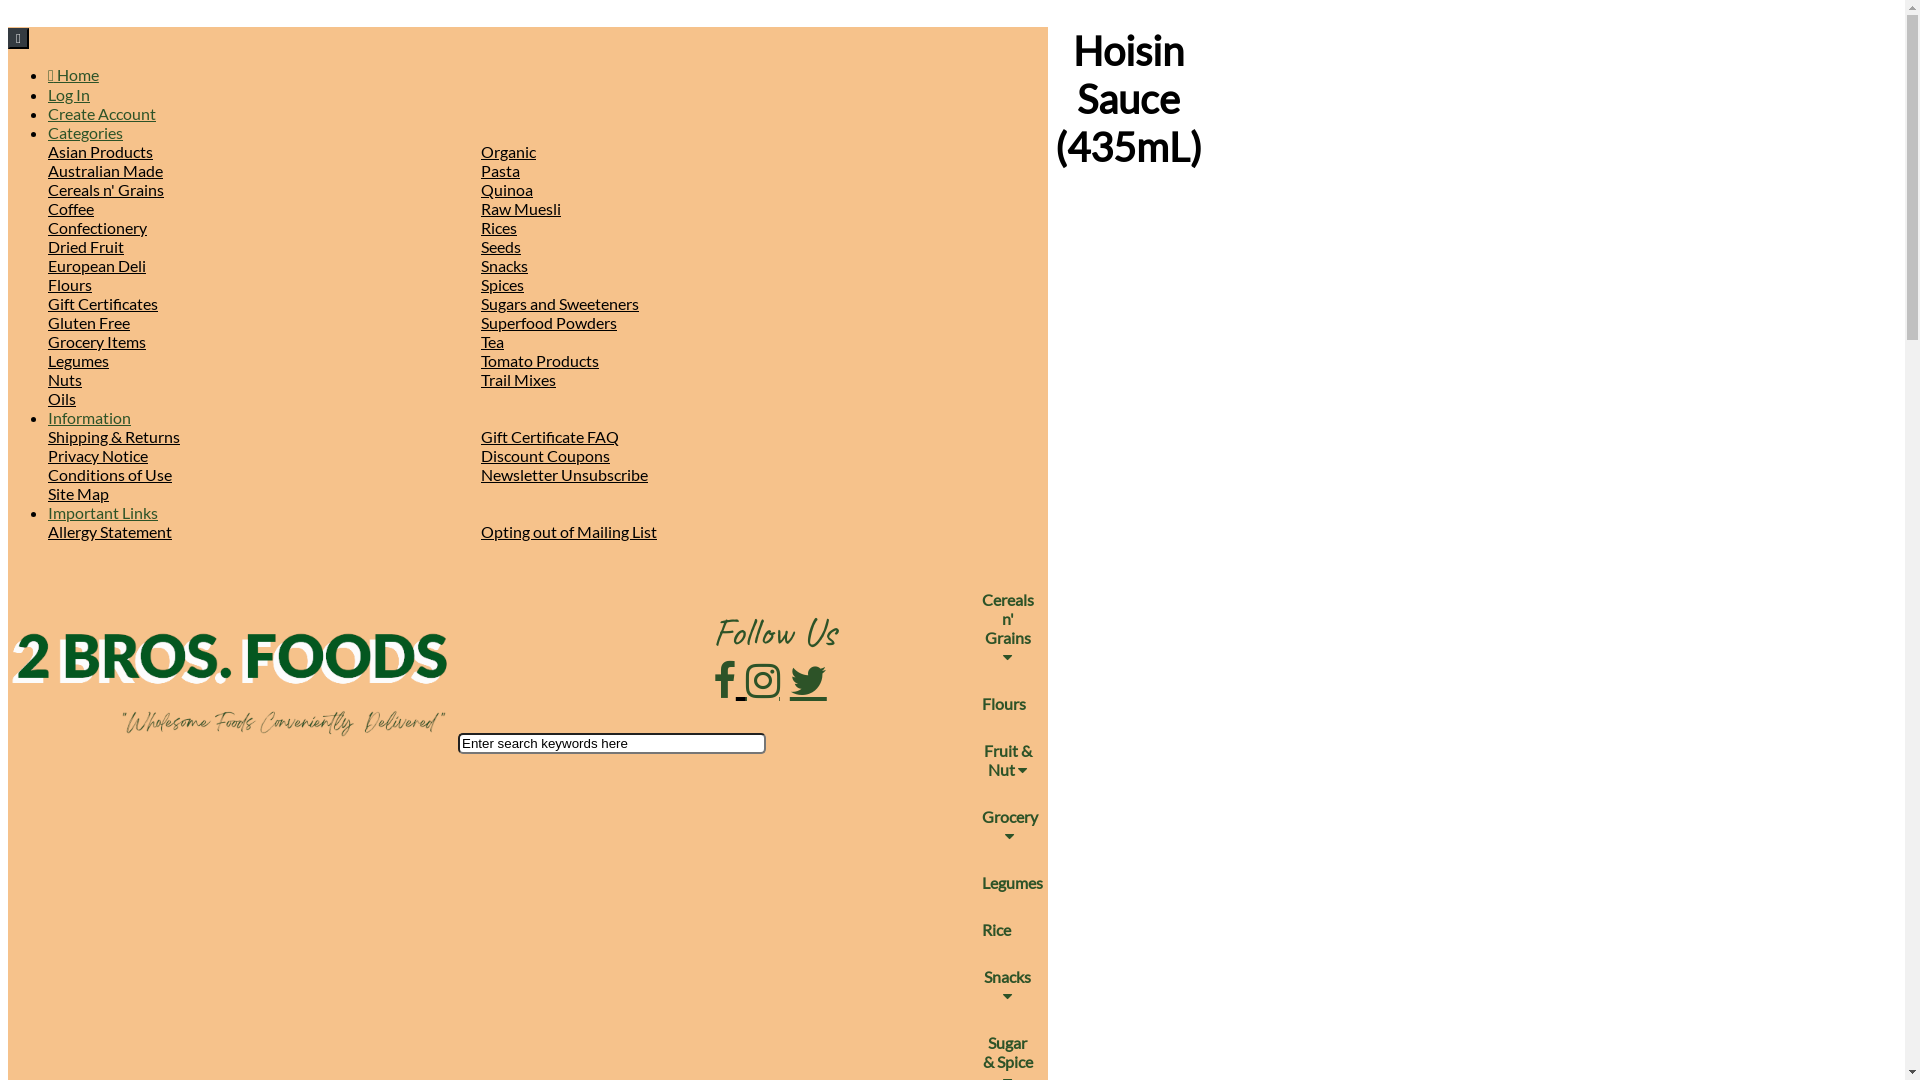 This screenshot has height=1080, width=1920. Describe the element at coordinates (70, 284) in the screenshot. I see `Flours` at that location.